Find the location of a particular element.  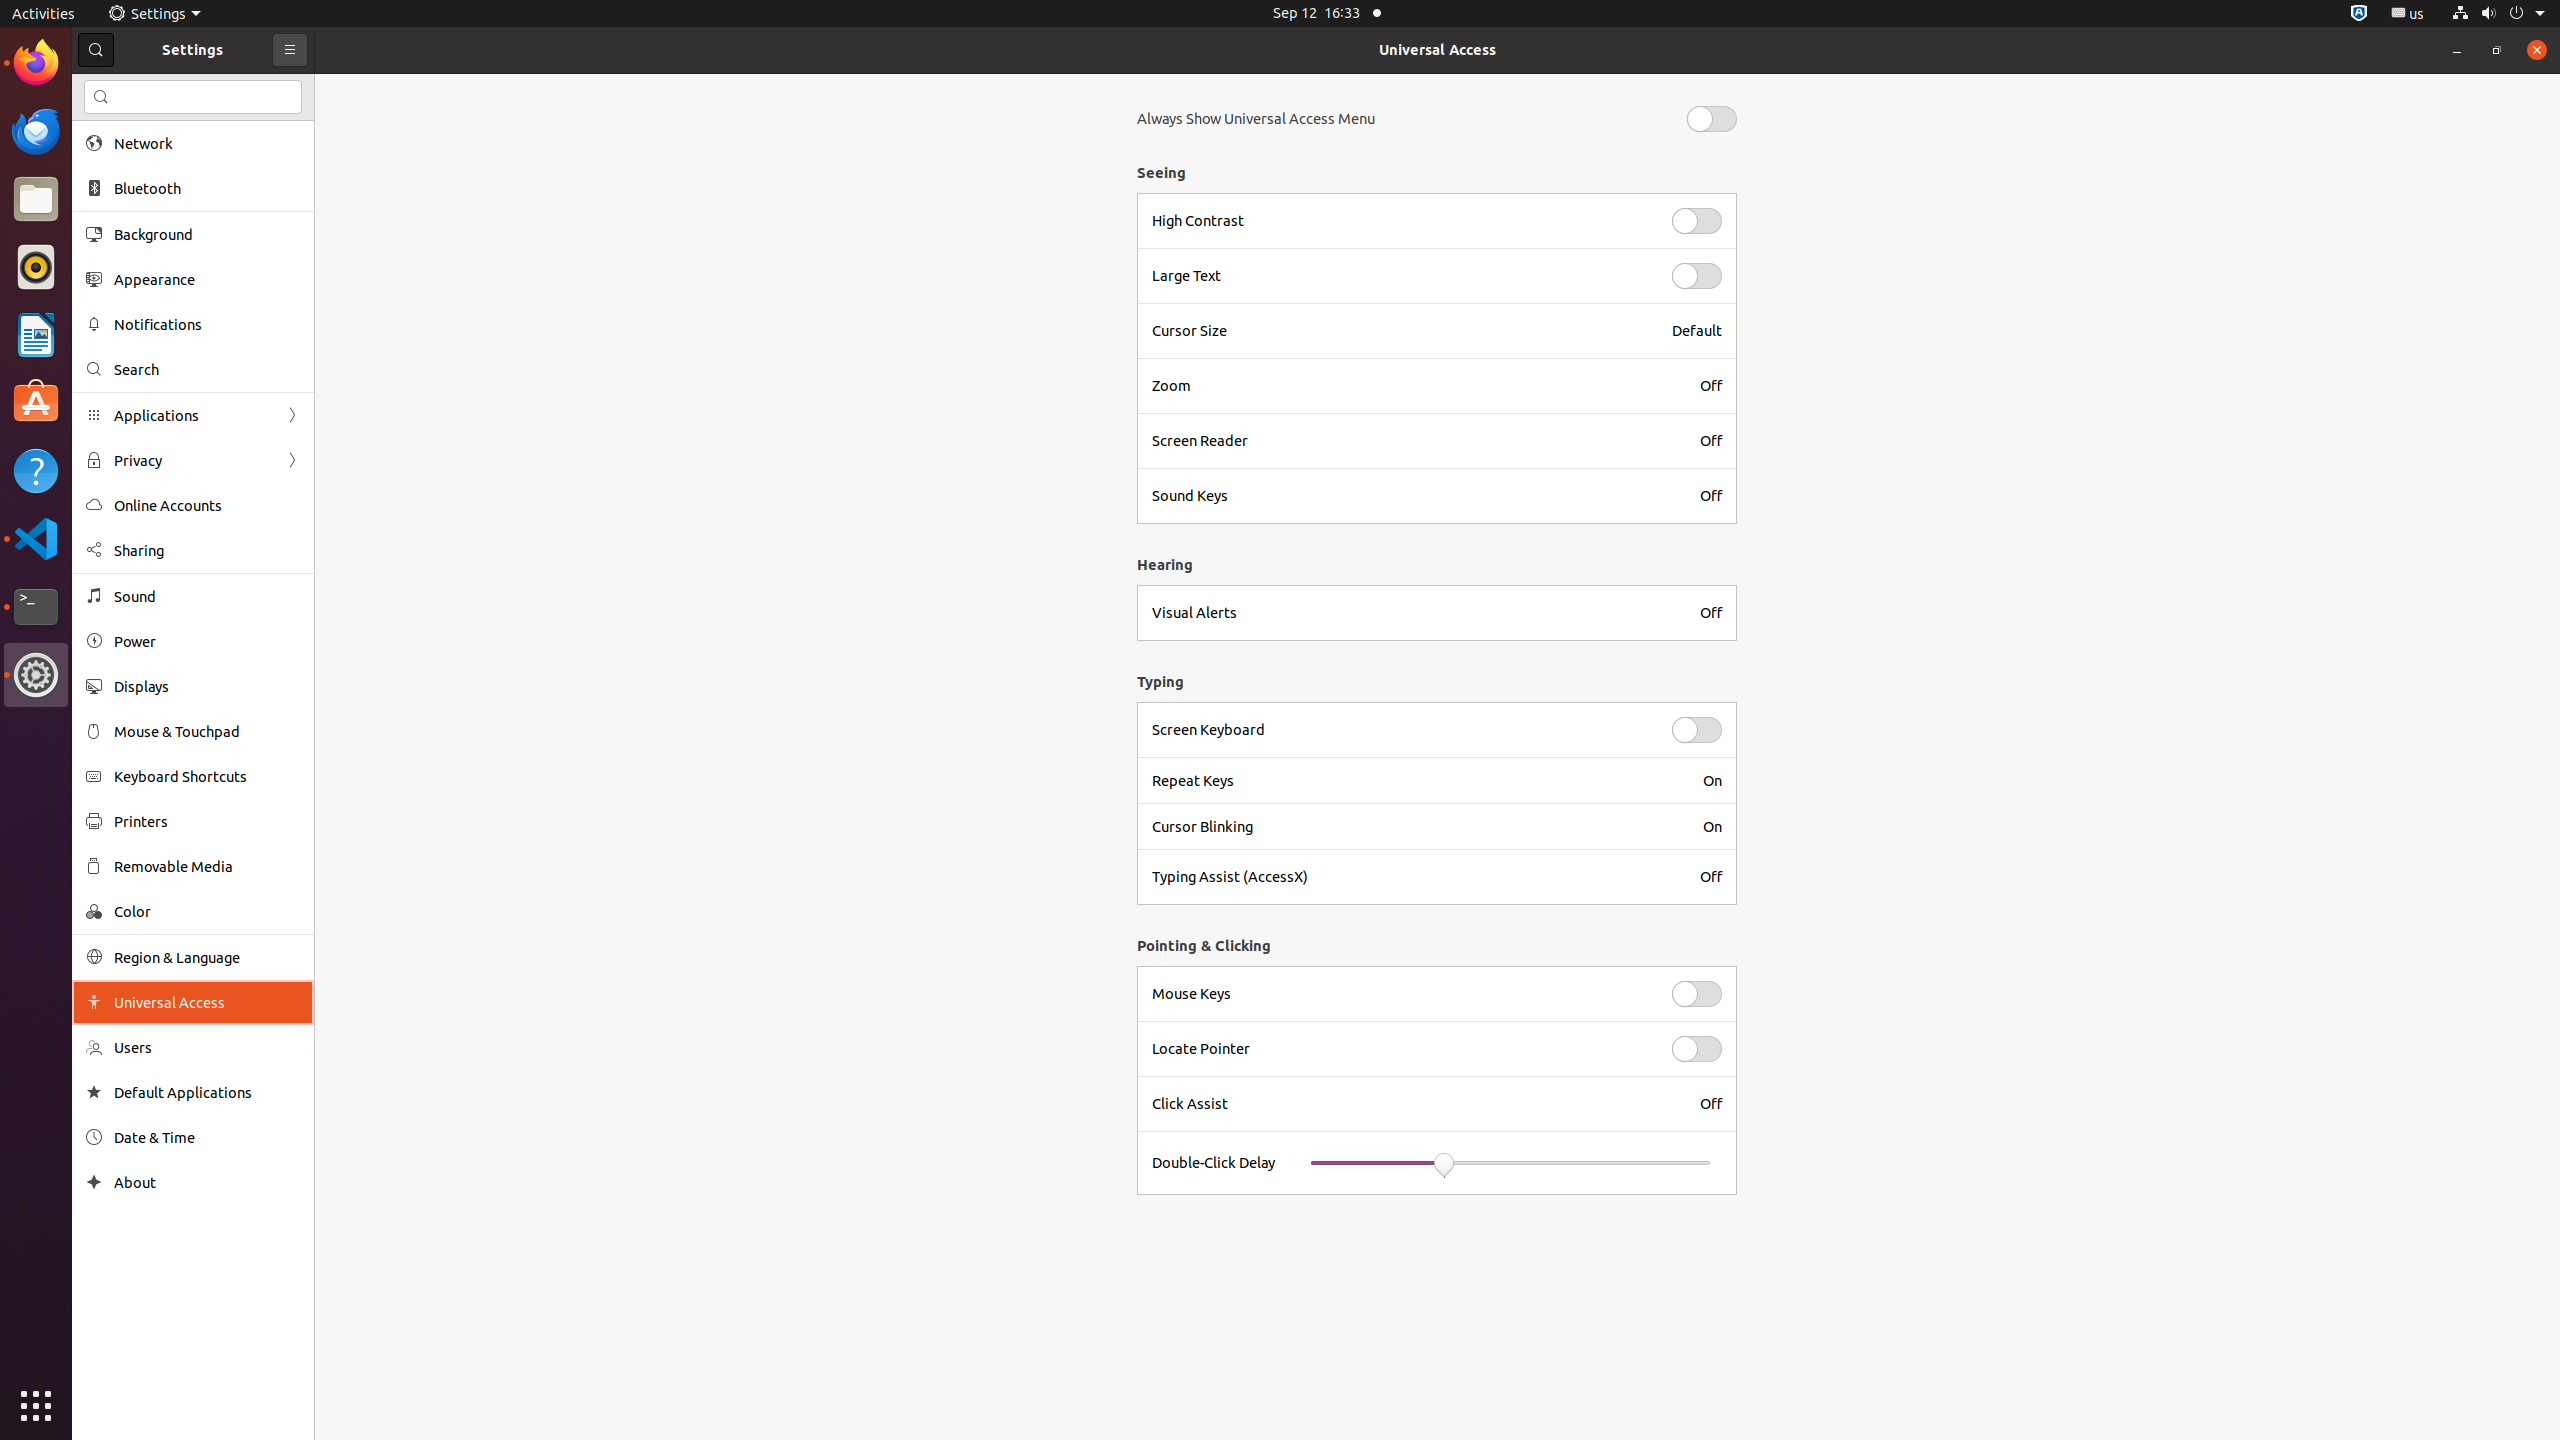

Screen Keyboard is located at coordinates (1400, 730).